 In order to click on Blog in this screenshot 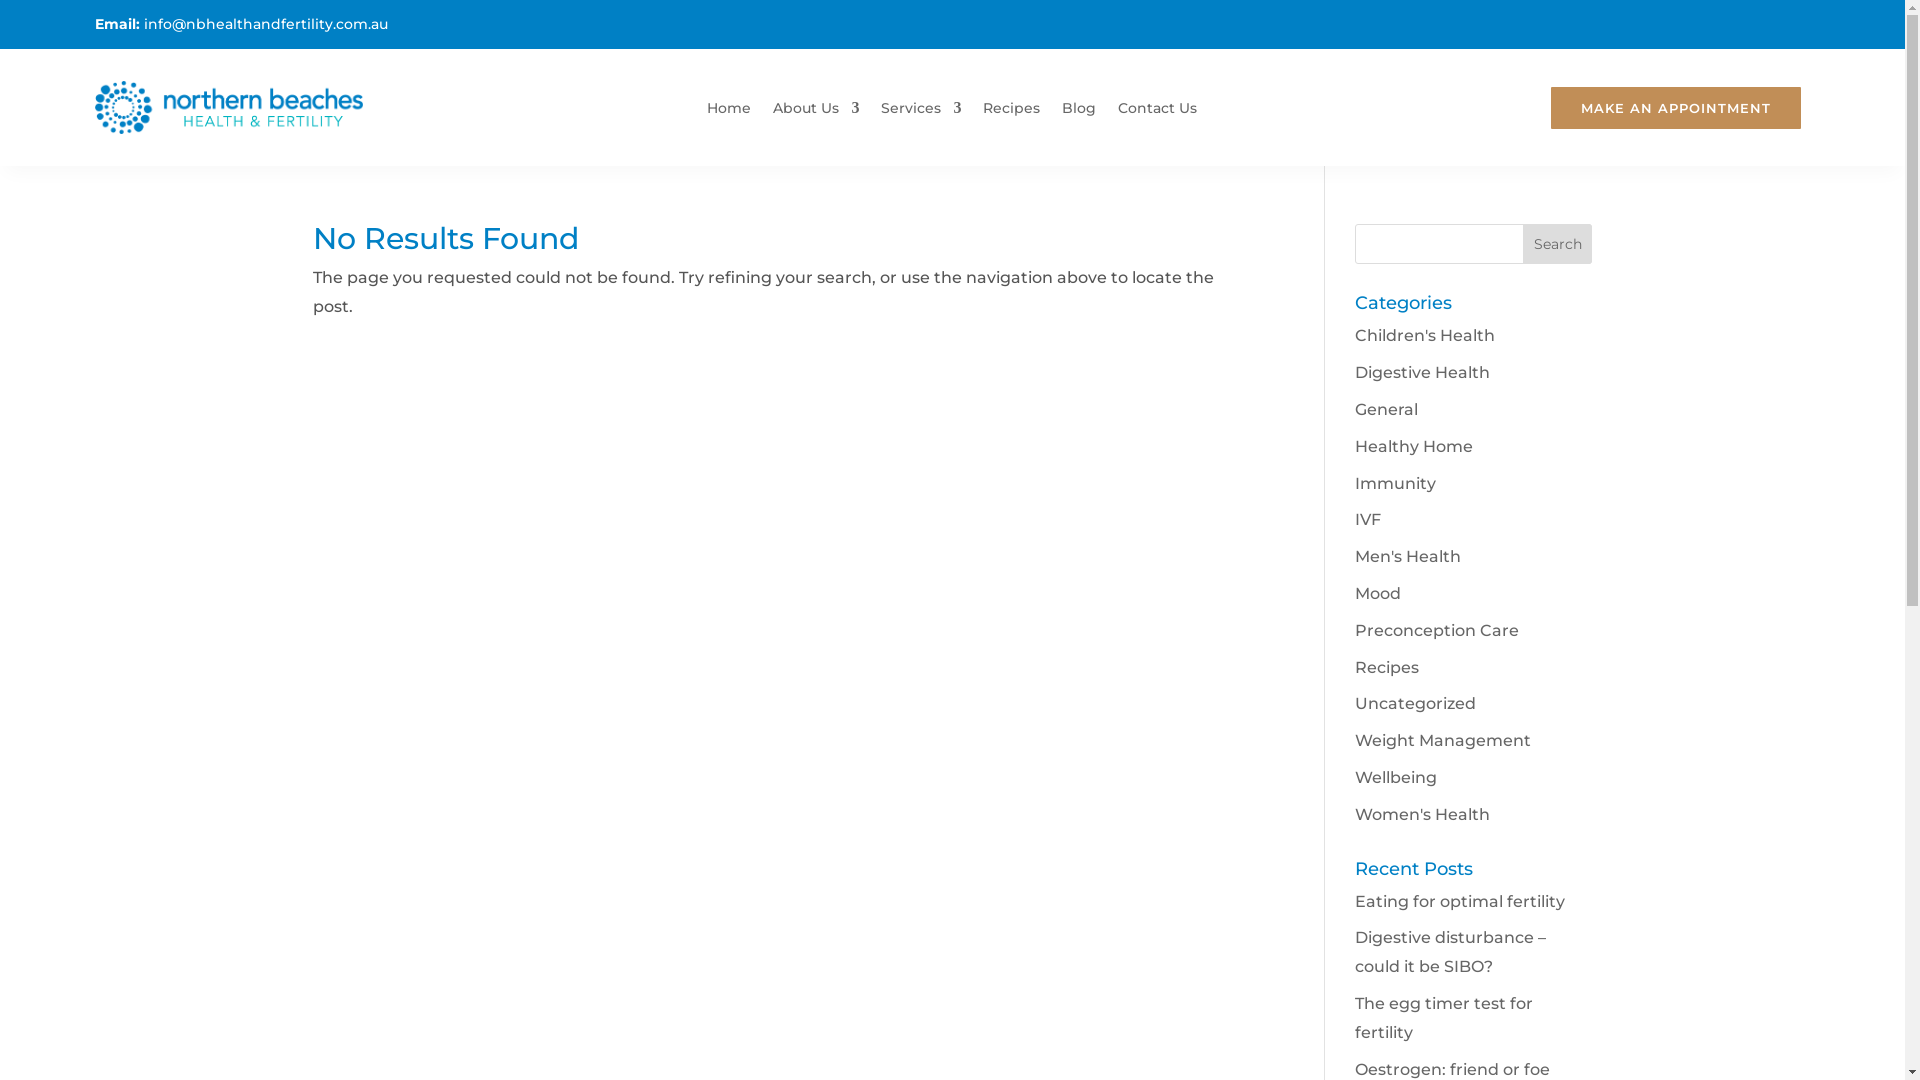, I will do `click(1079, 112)`.